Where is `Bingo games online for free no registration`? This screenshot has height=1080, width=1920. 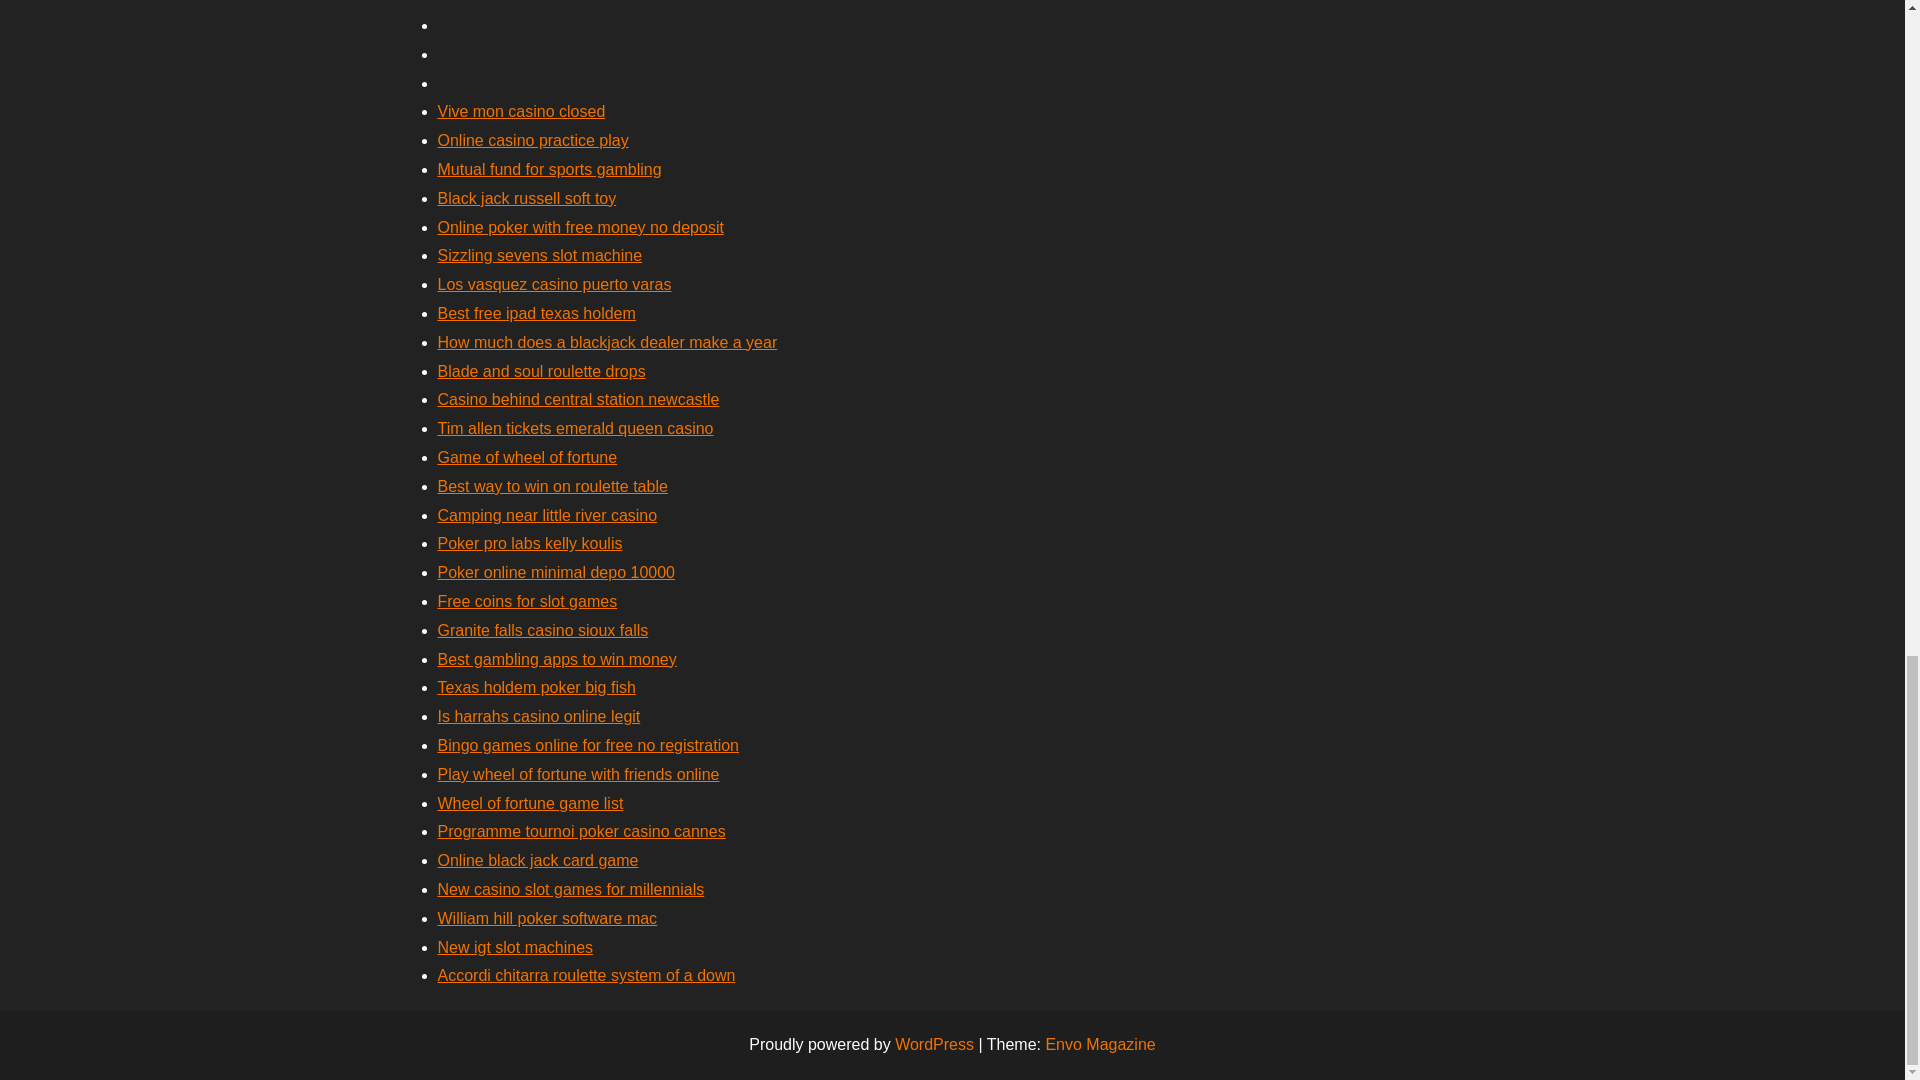
Bingo games online for free no registration is located at coordinates (588, 744).